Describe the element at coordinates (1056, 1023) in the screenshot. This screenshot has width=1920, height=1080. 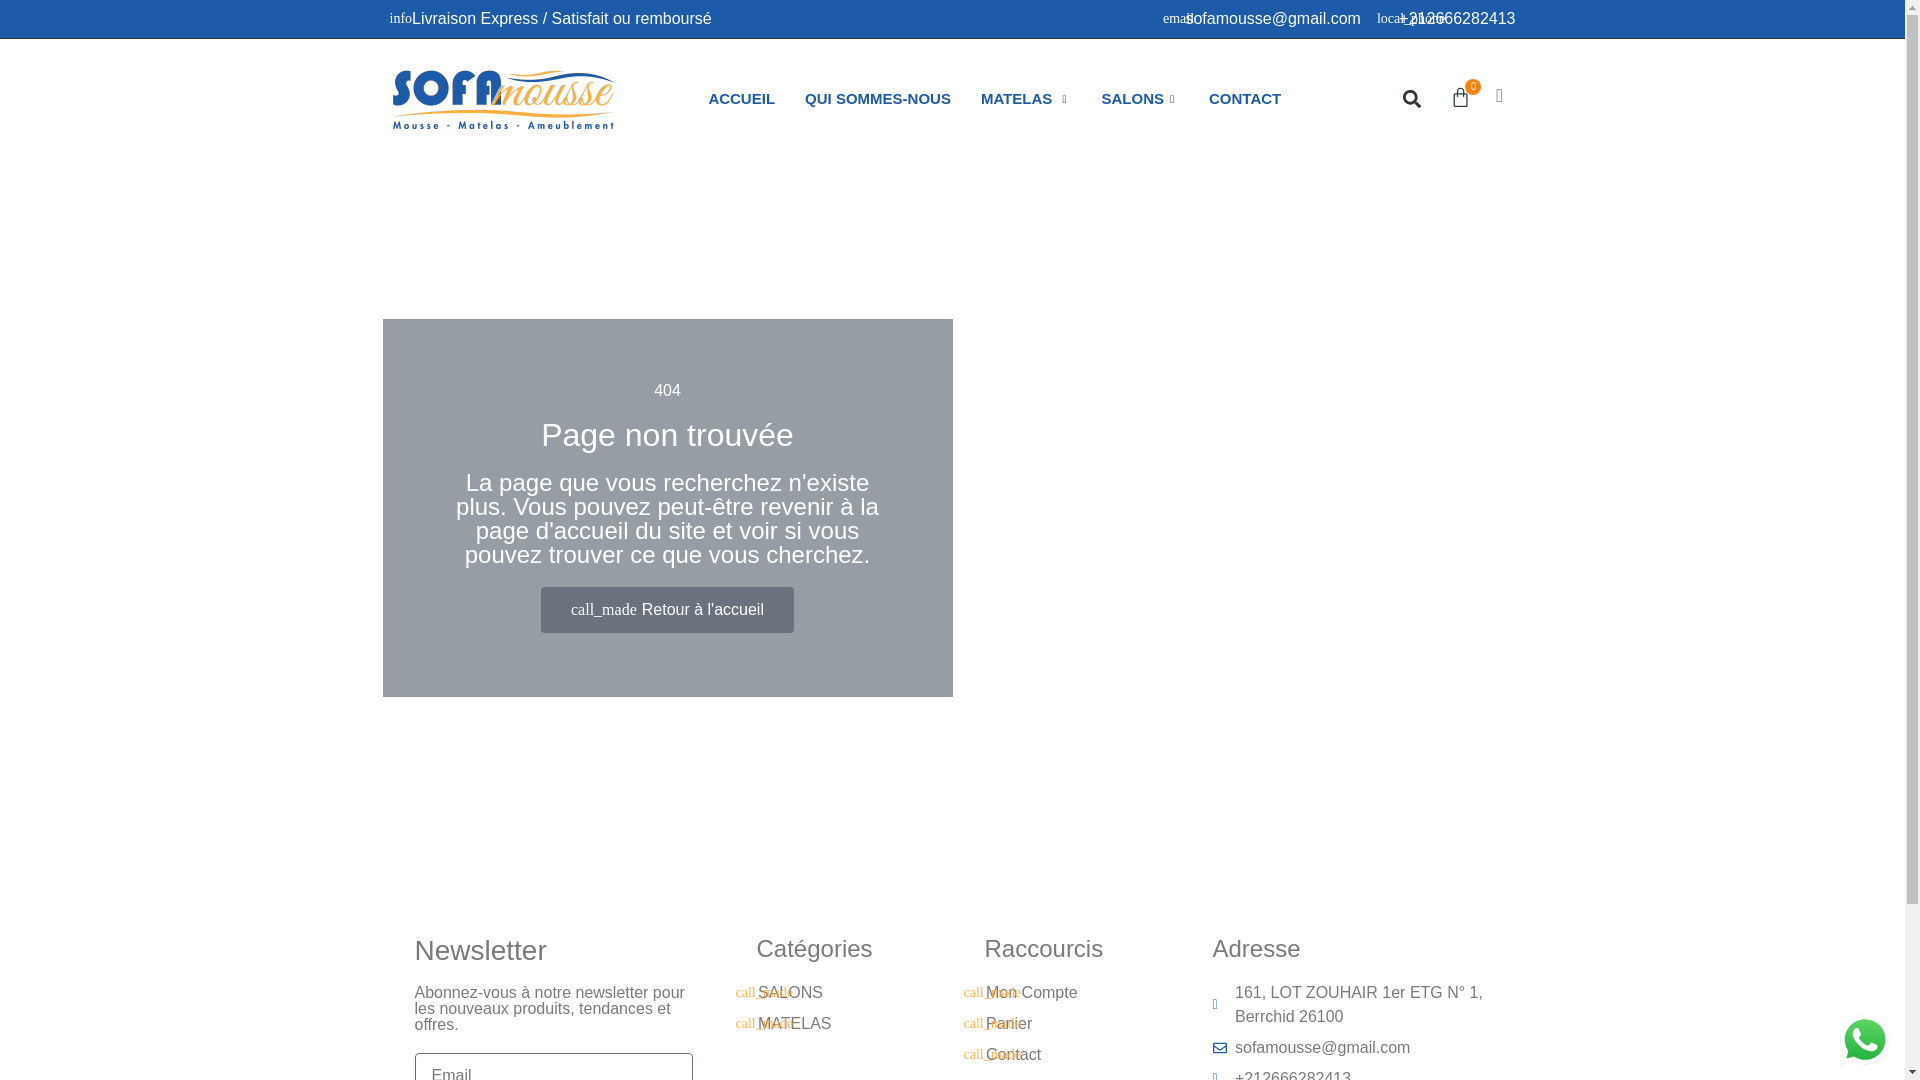
I see `Panier` at that location.